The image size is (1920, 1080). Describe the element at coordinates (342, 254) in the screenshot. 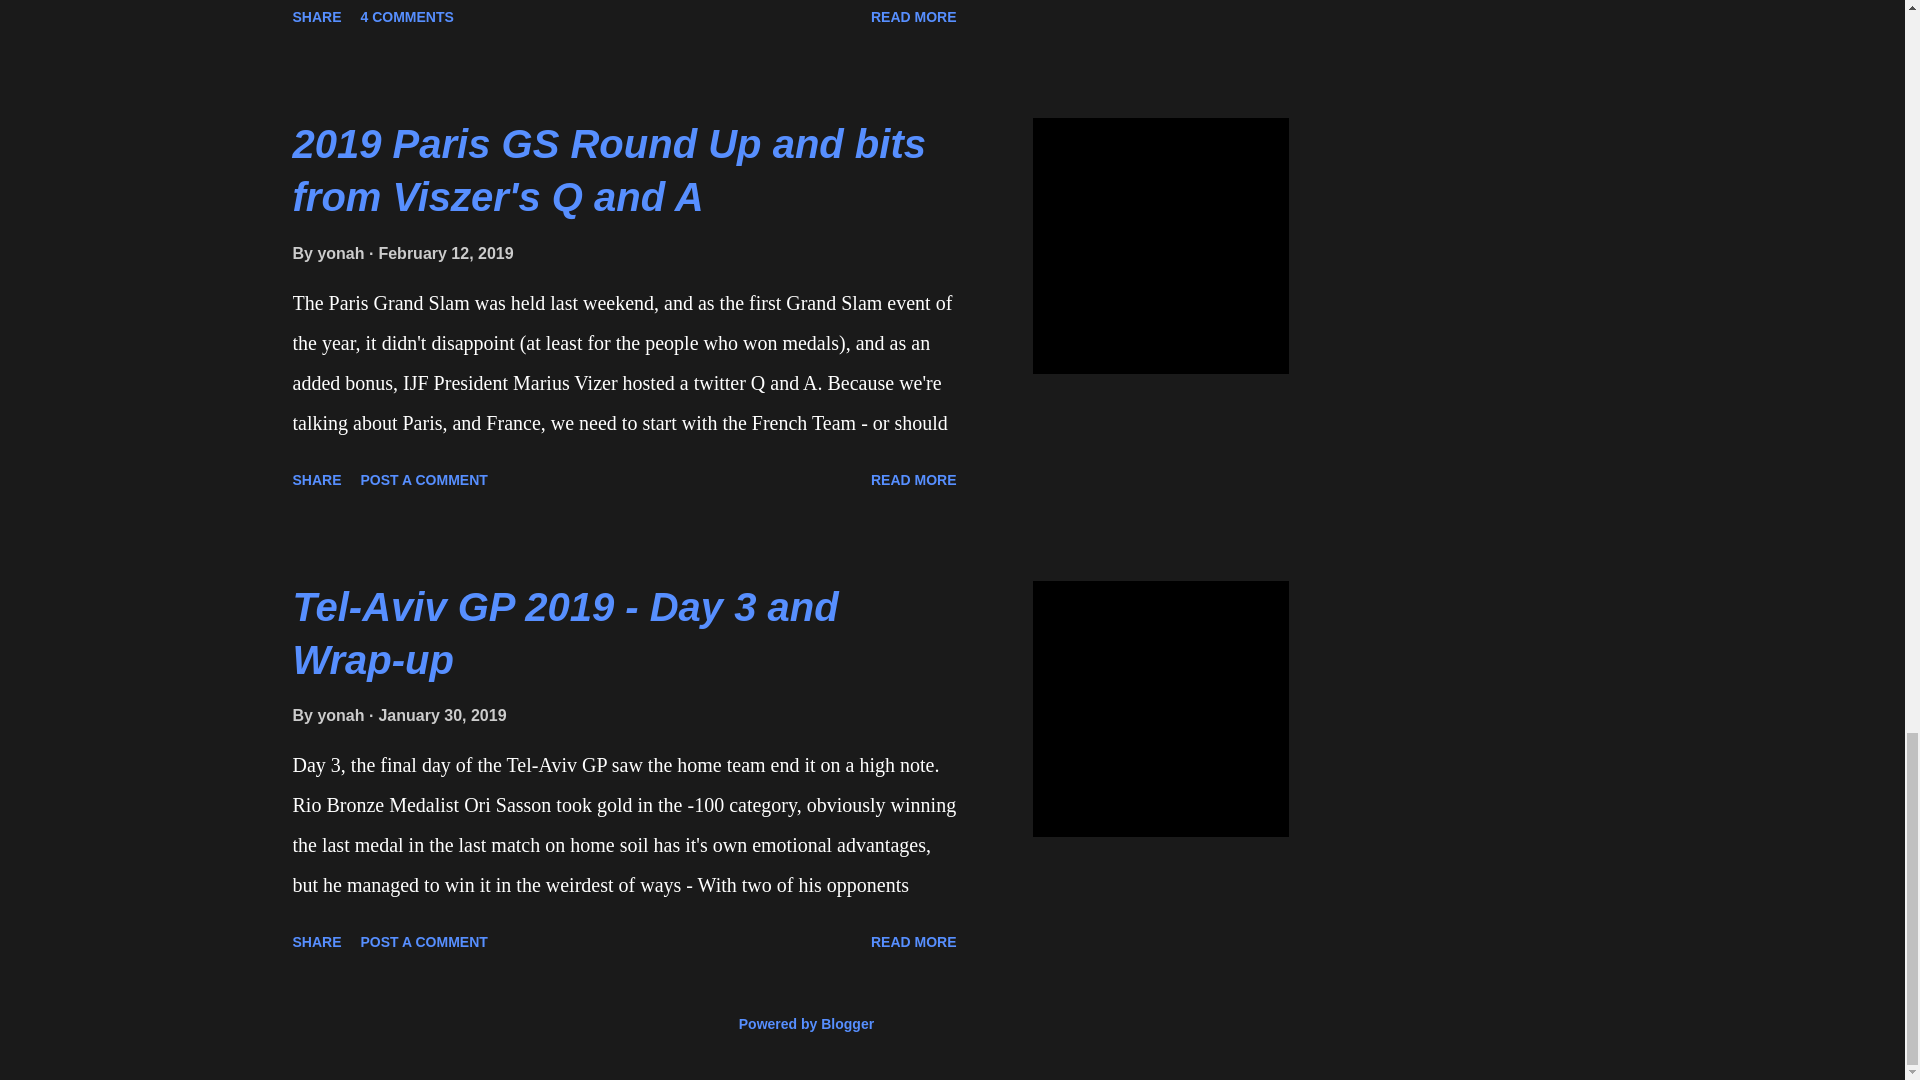

I see `yonah` at that location.